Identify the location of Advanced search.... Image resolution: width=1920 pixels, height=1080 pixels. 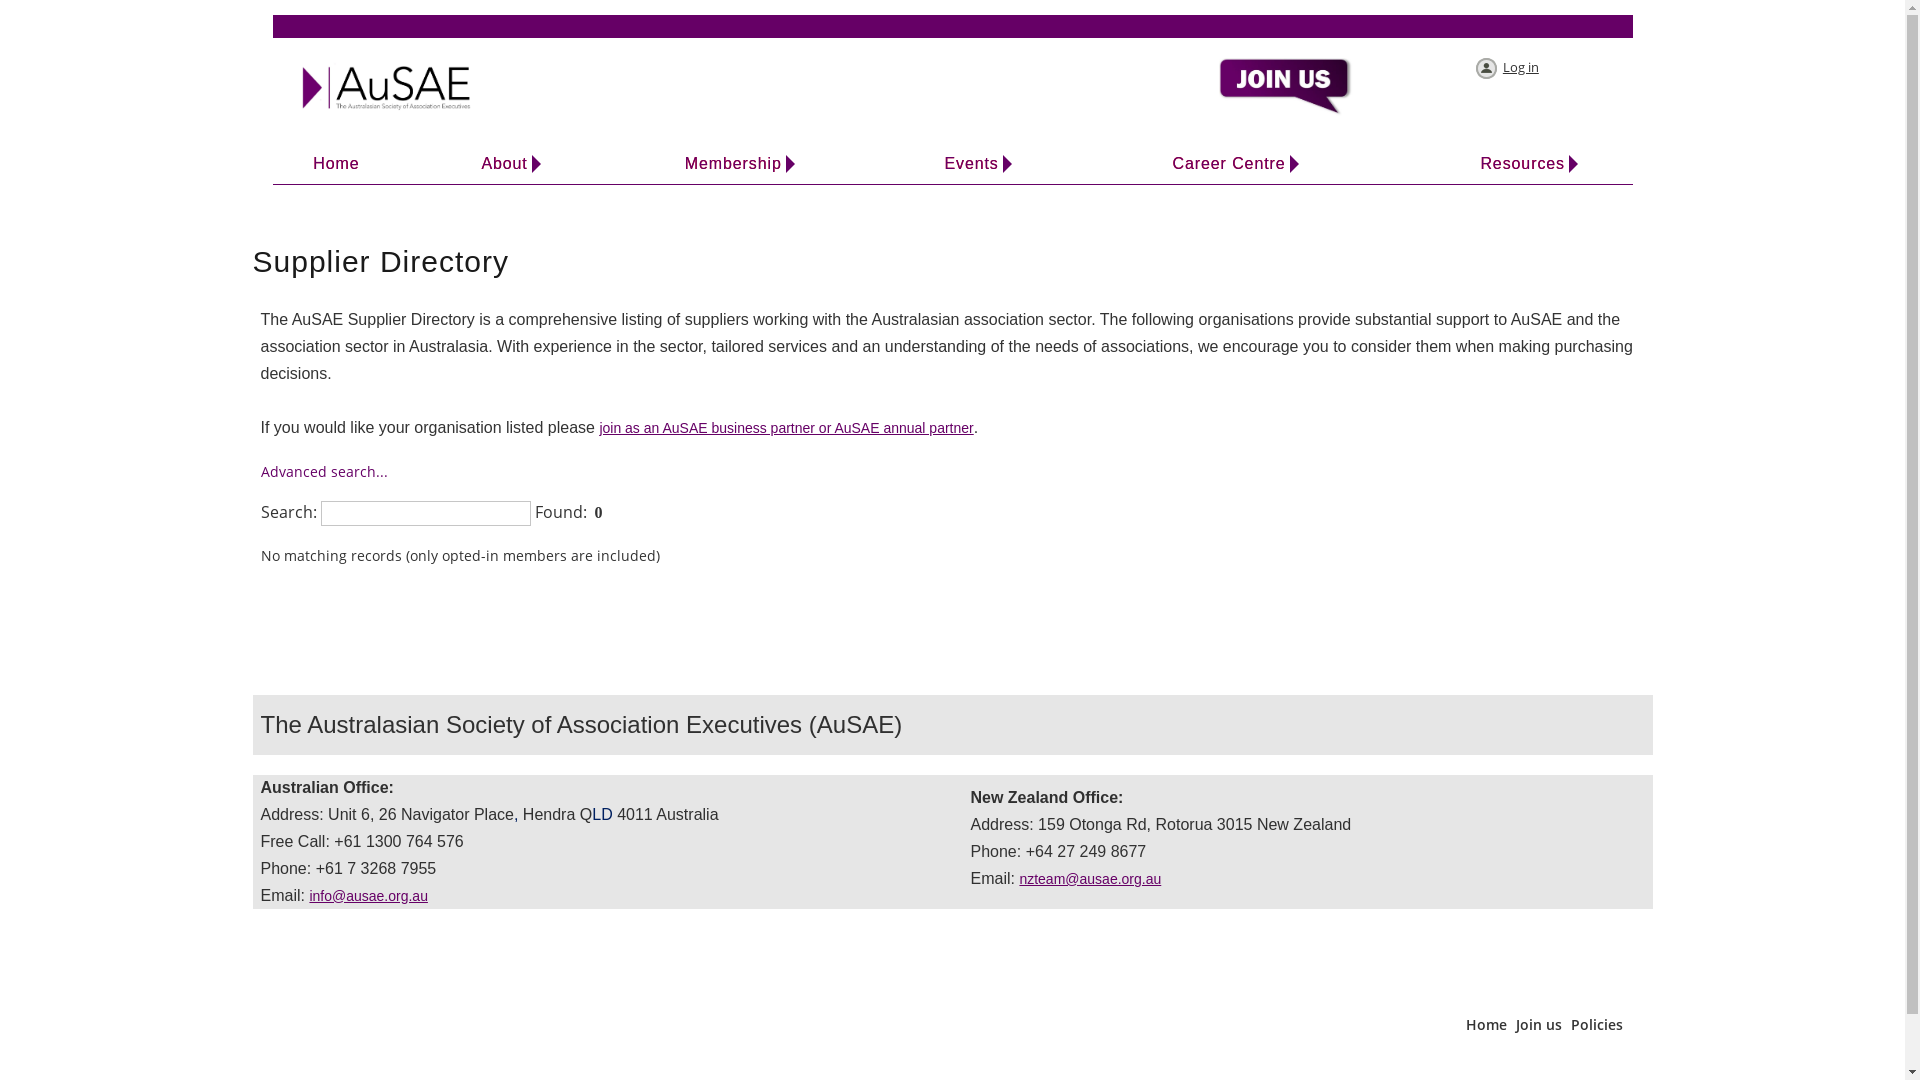
(324, 472).